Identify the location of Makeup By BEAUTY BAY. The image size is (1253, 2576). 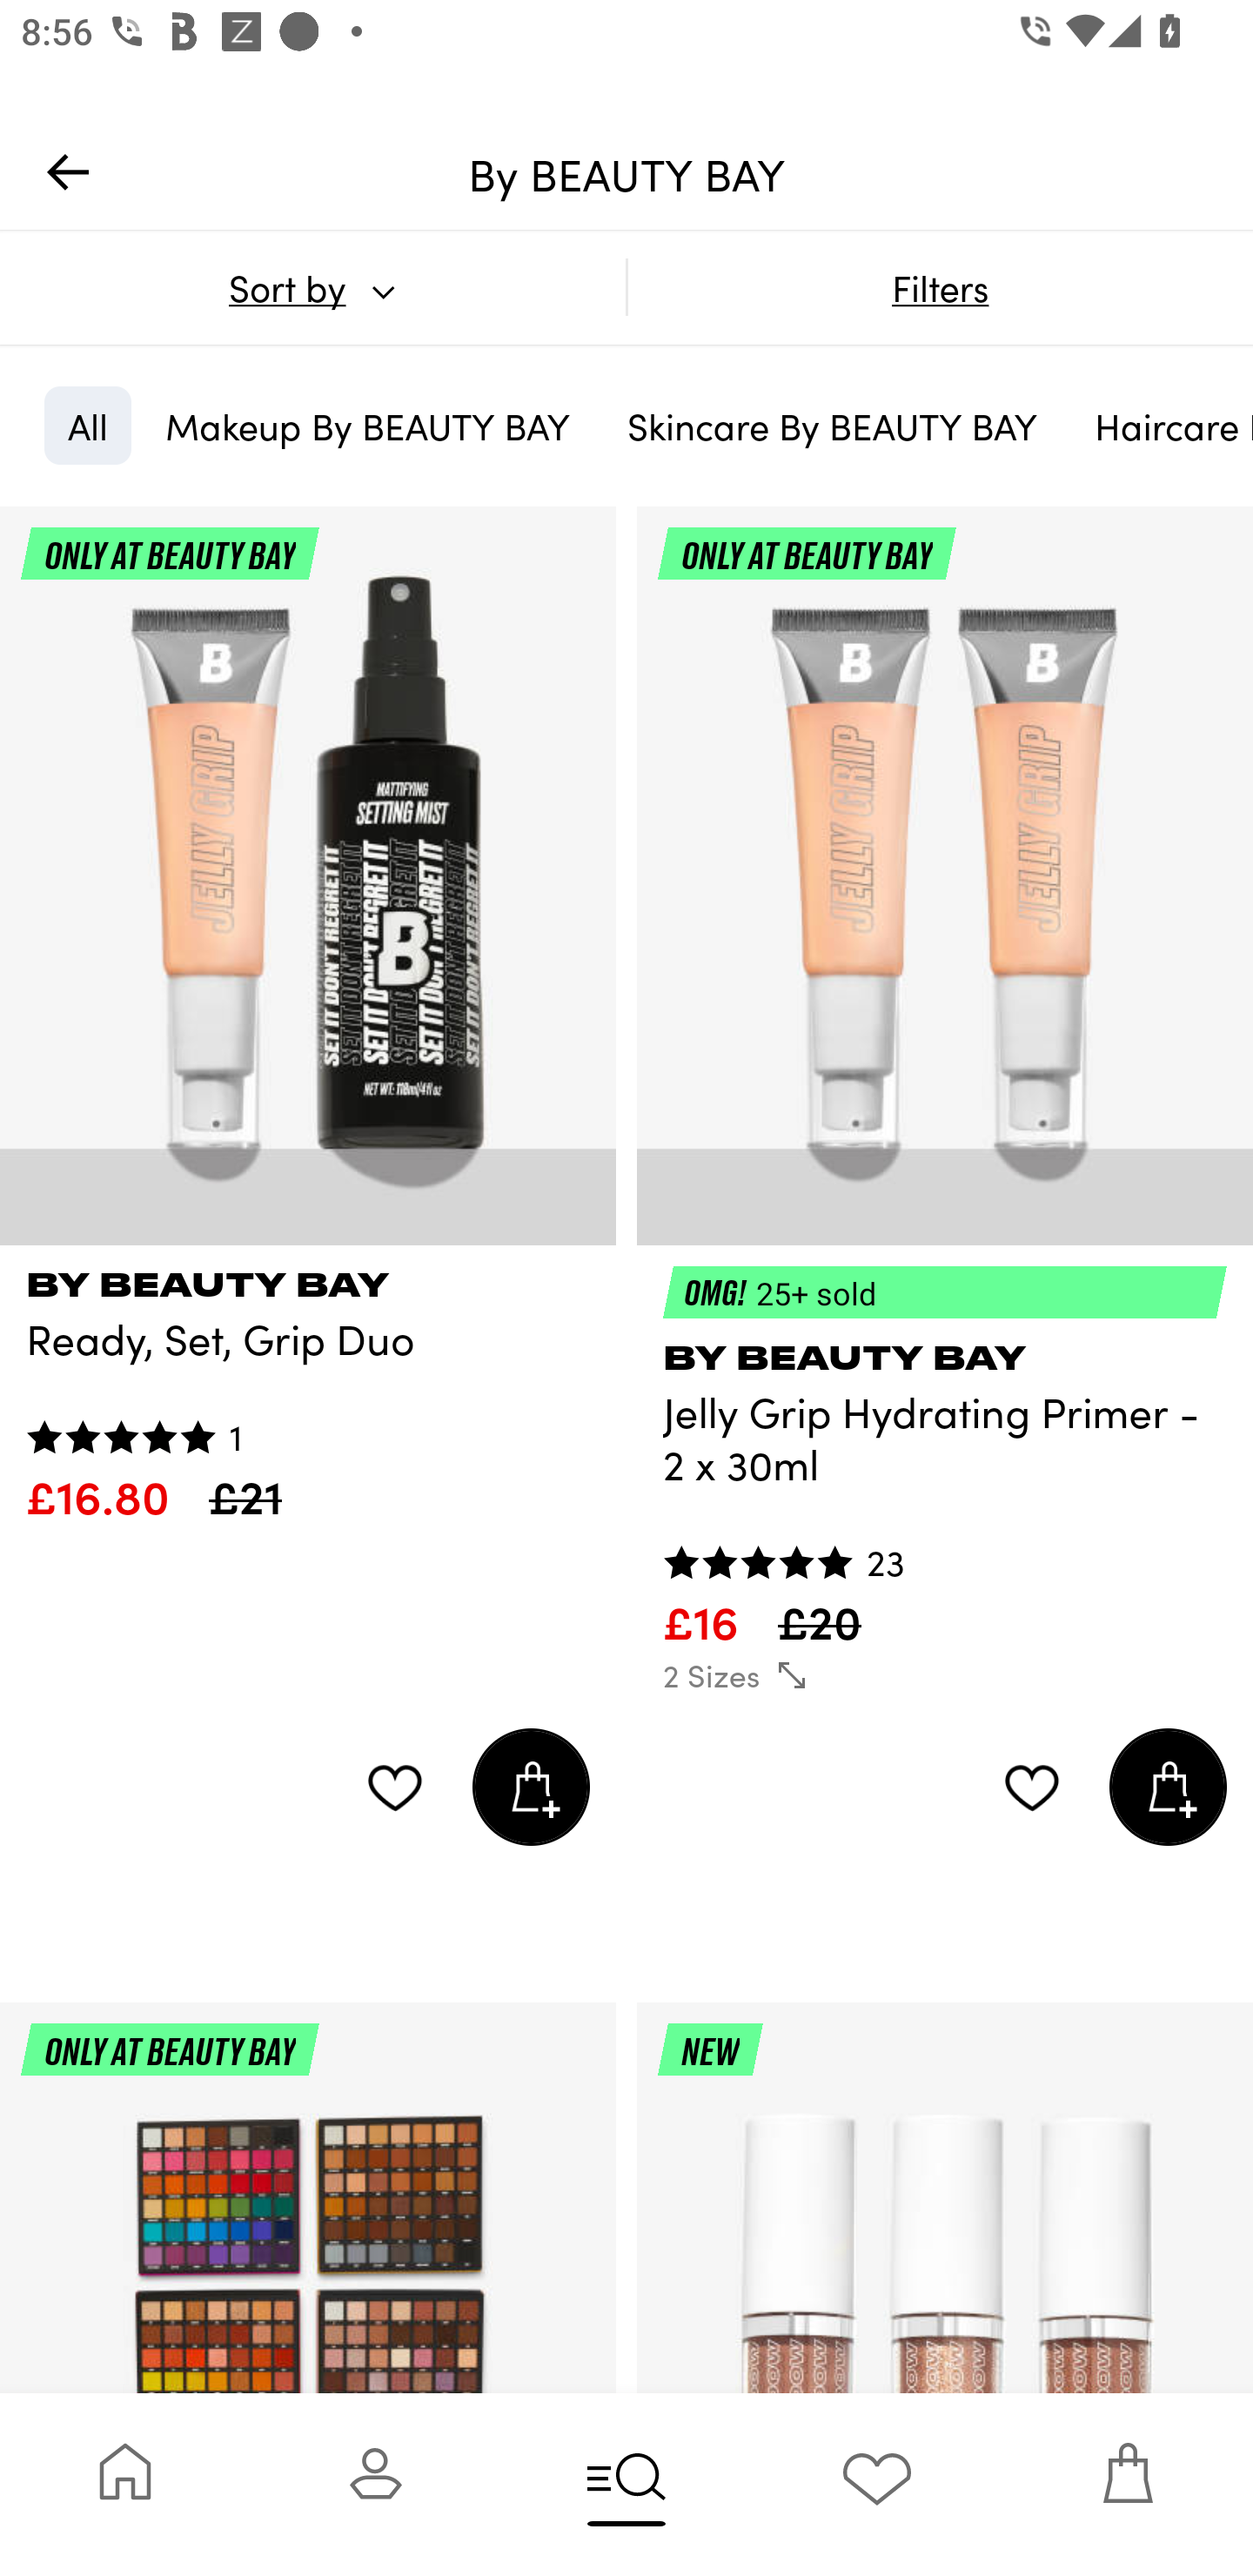
(367, 425).